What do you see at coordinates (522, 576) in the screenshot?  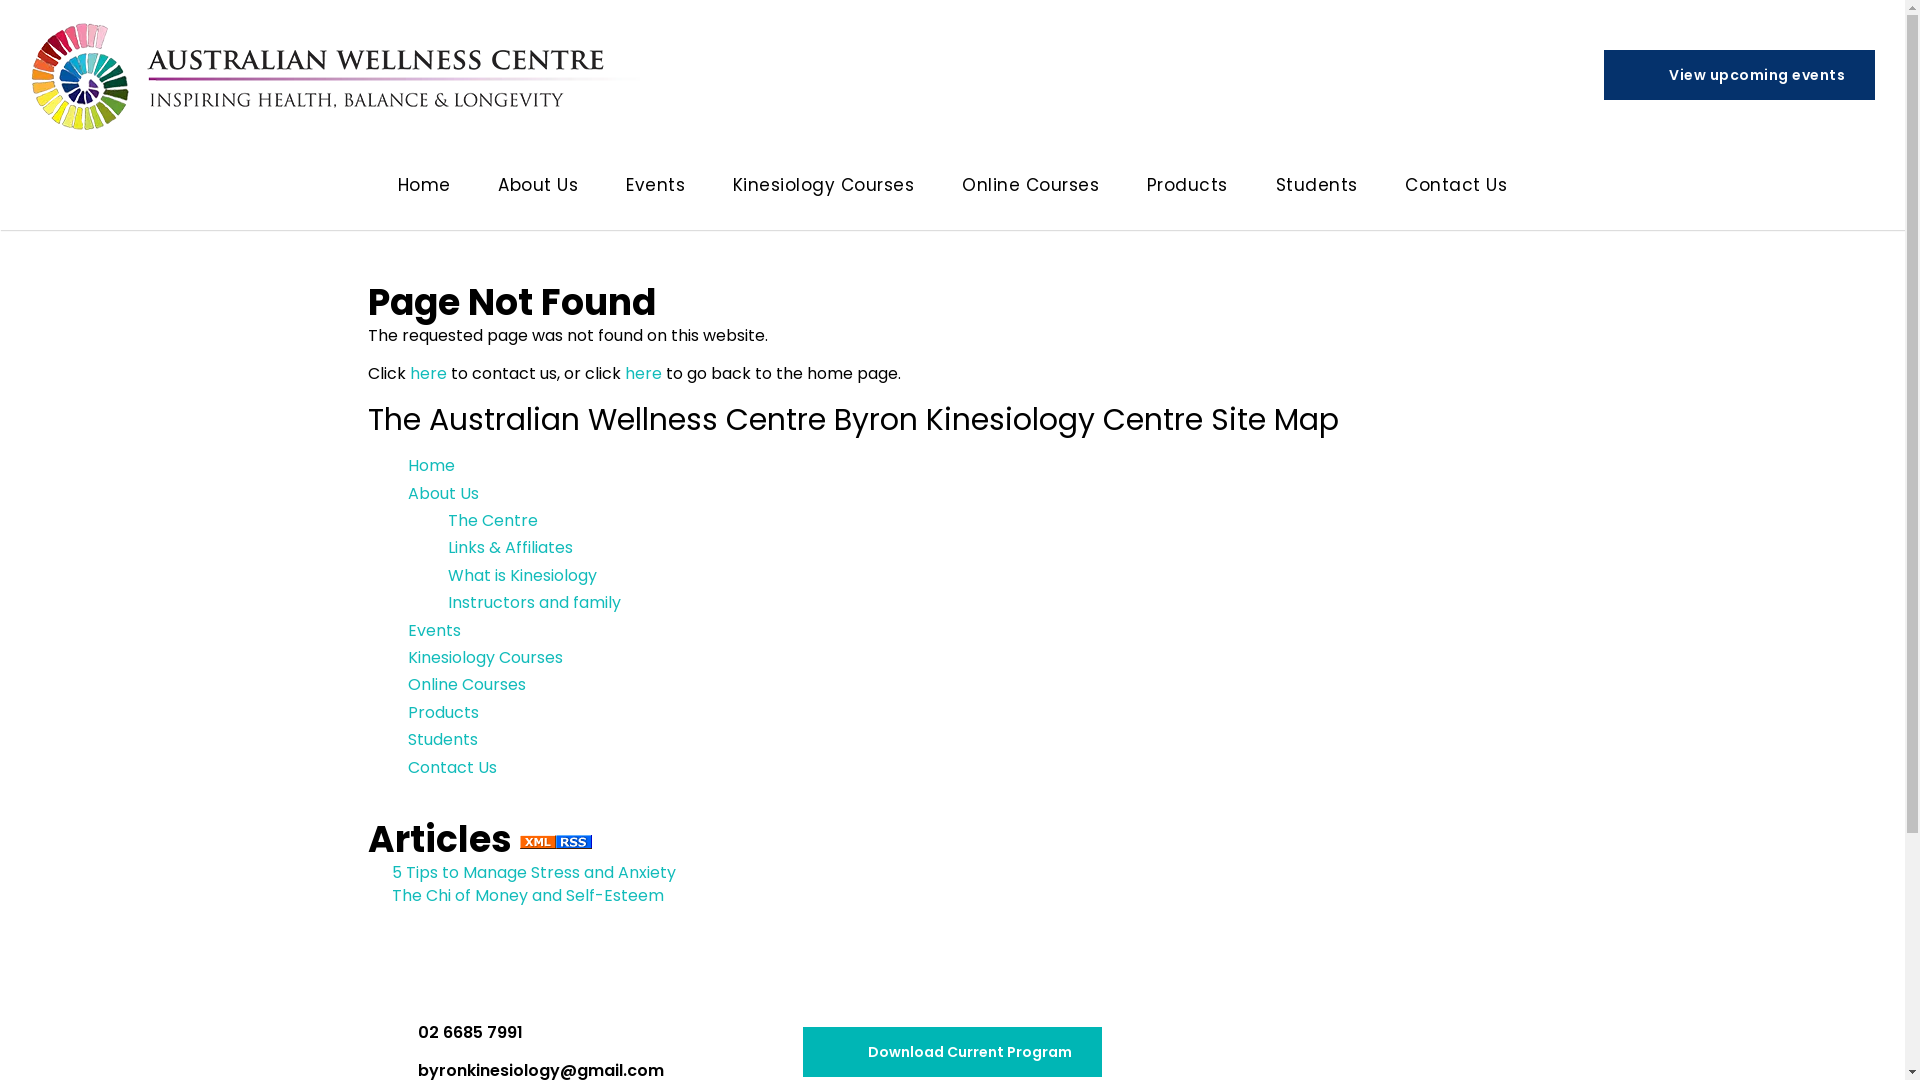 I see `What is Kinesiology` at bounding box center [522, 576].